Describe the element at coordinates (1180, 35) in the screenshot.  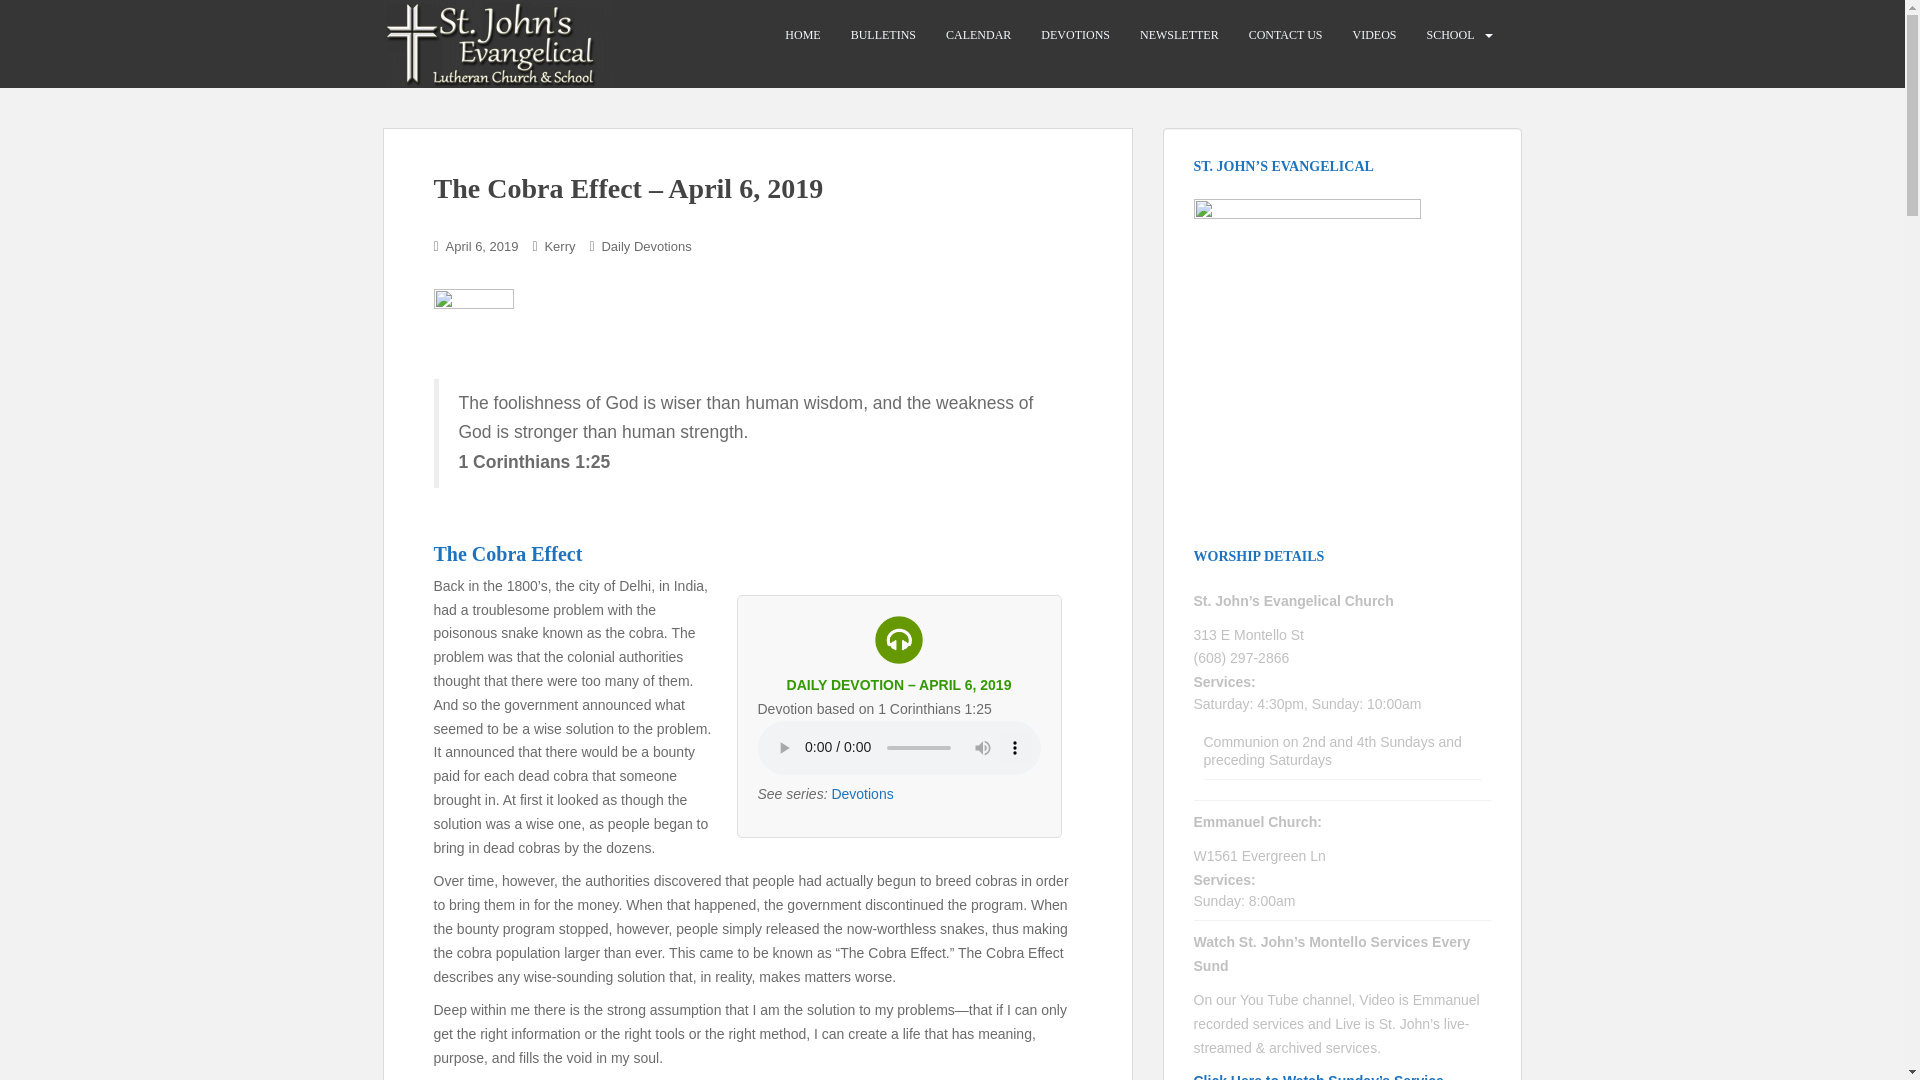
I see `NEWSLETTER` at that location.